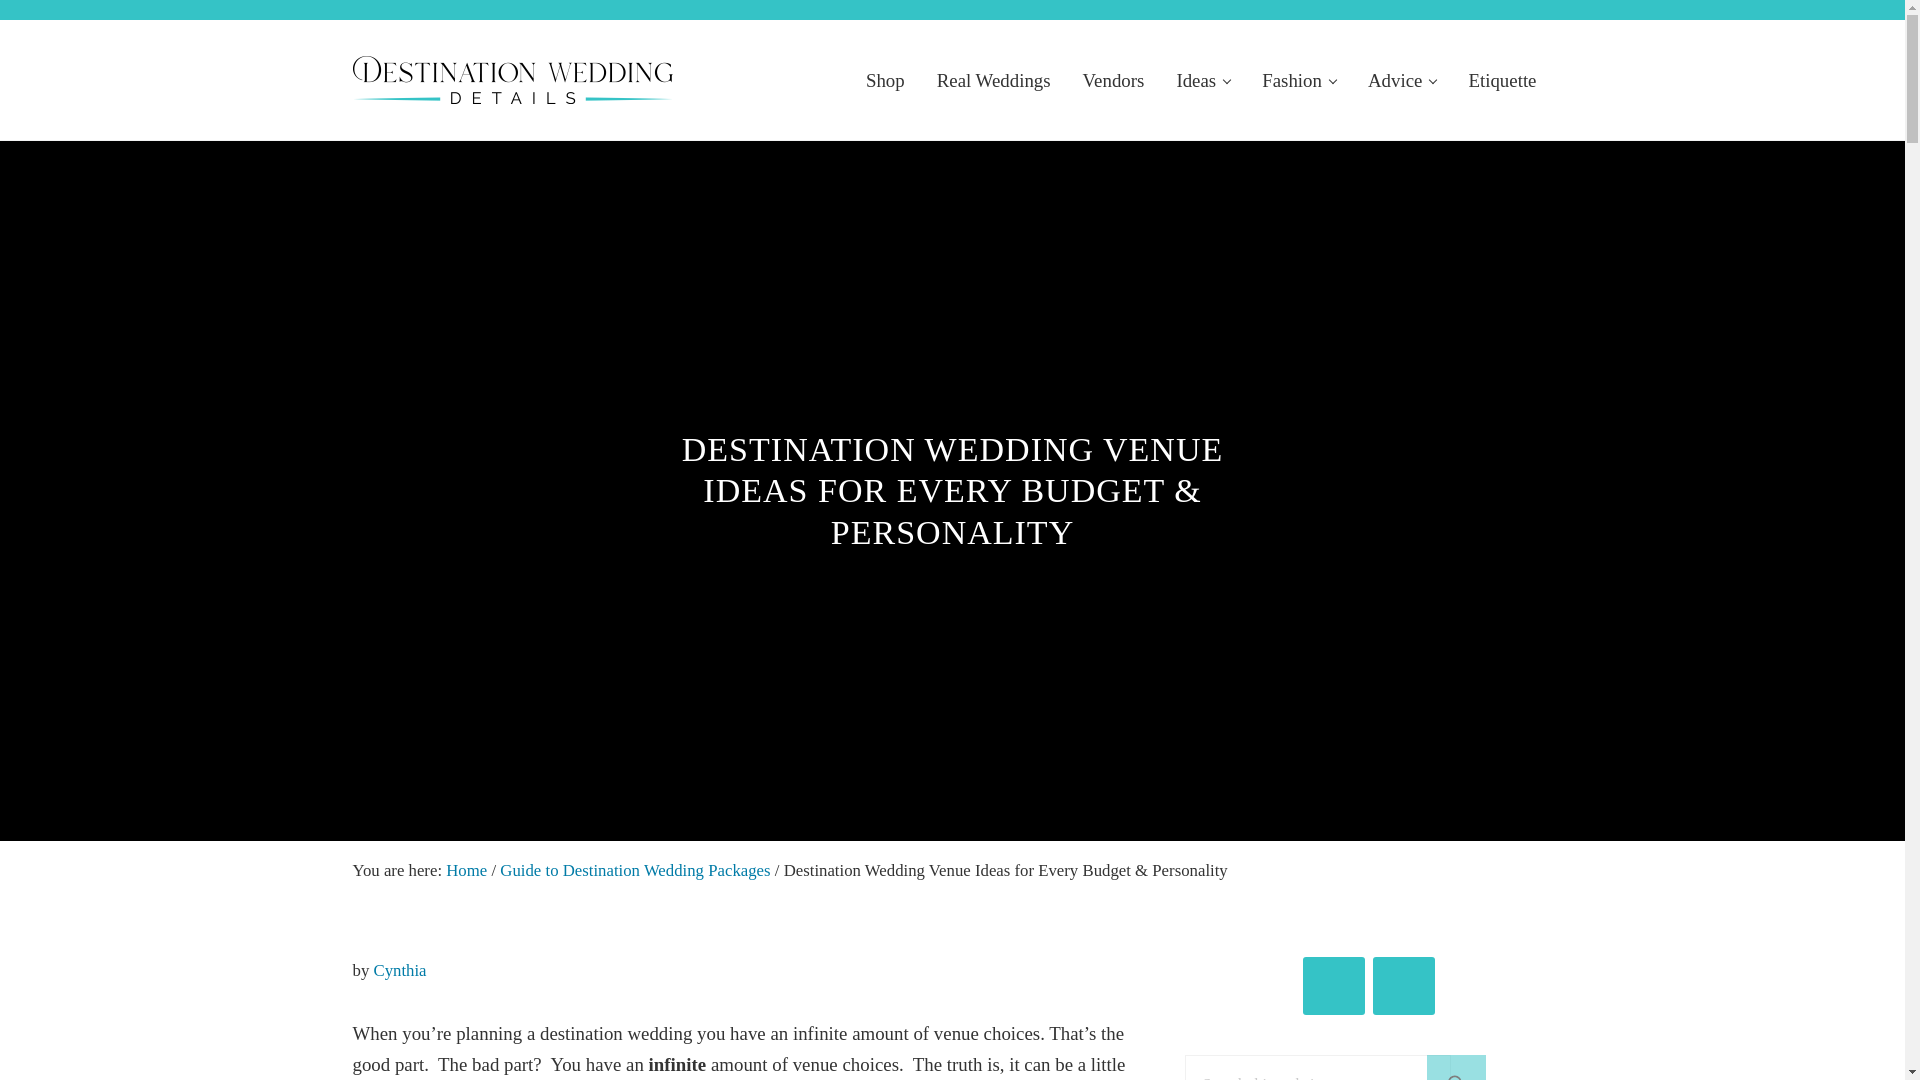 This screenshot has height=1080, width=1920. Describe the element at coordinates (1298, 78) in the screenshot. I see `Fashion` at that location.